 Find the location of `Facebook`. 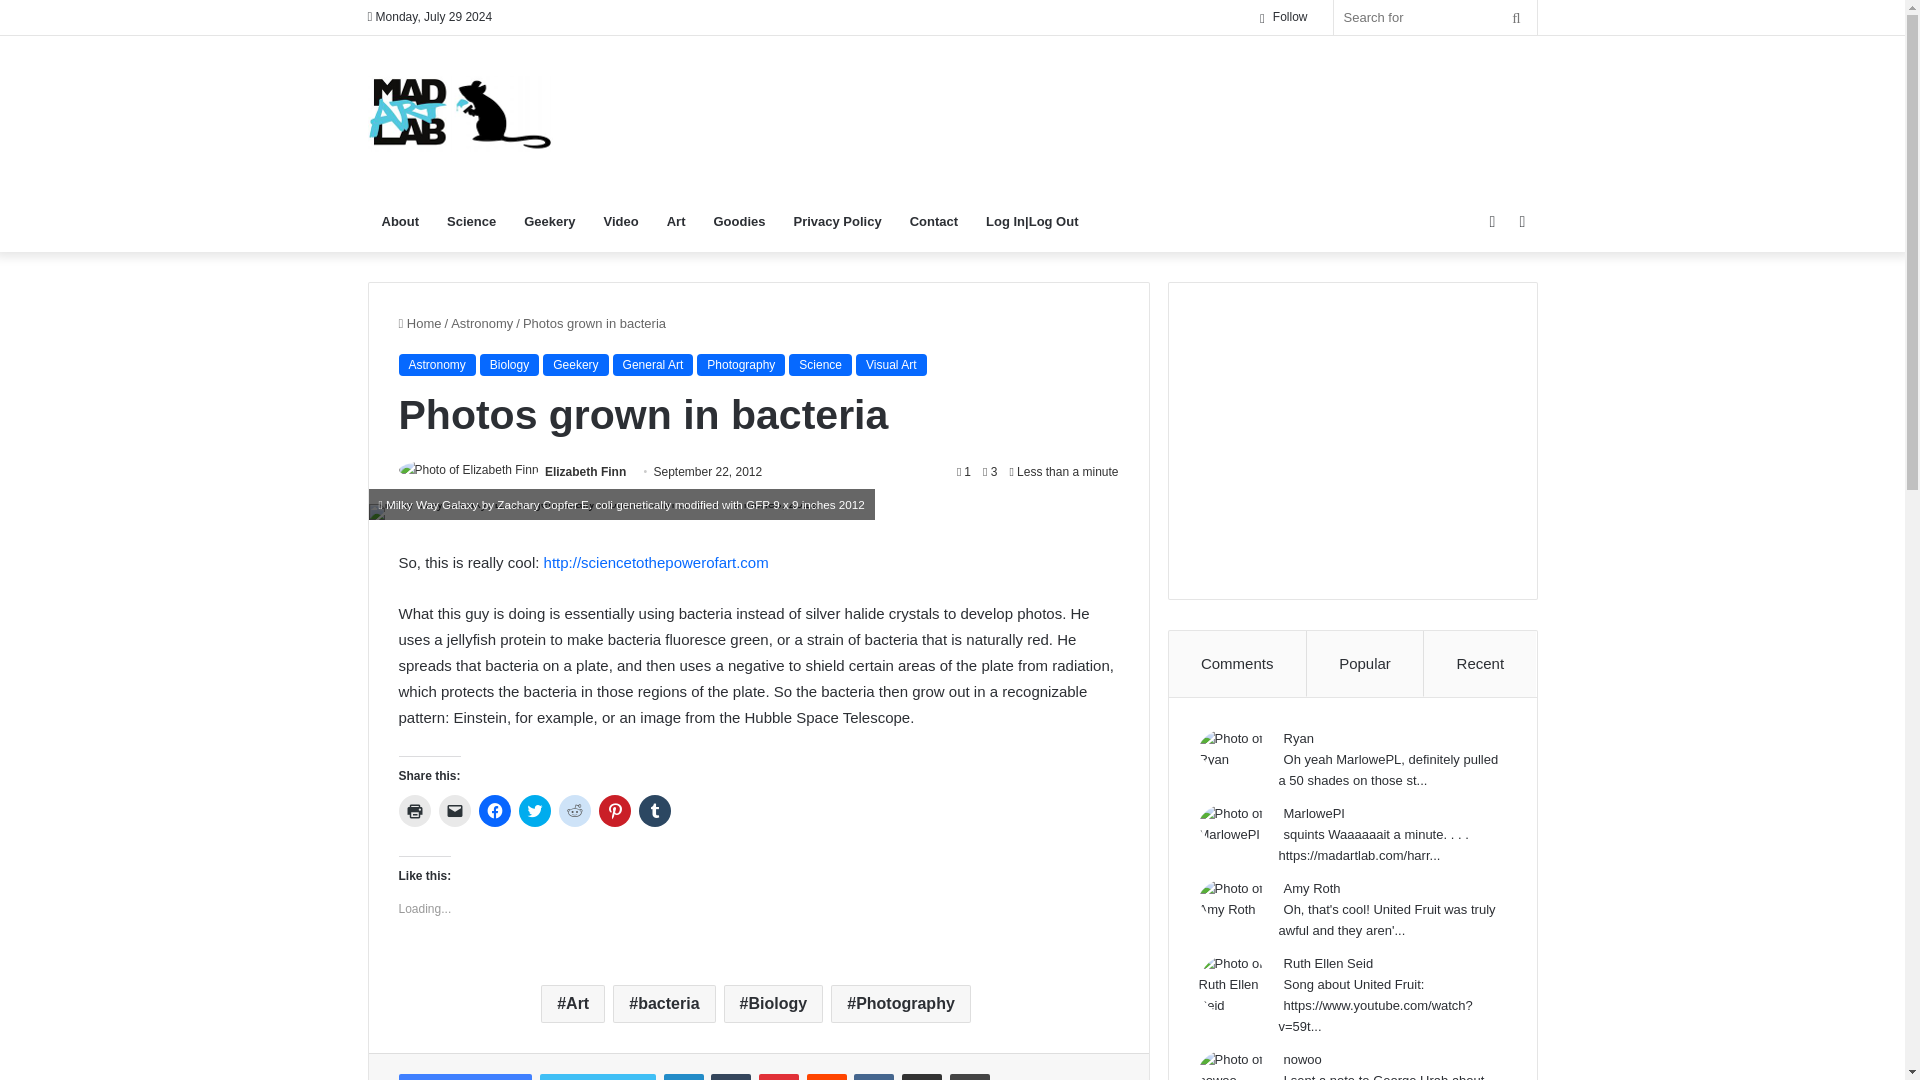

Facebook is located at coordinates (464, 1076).